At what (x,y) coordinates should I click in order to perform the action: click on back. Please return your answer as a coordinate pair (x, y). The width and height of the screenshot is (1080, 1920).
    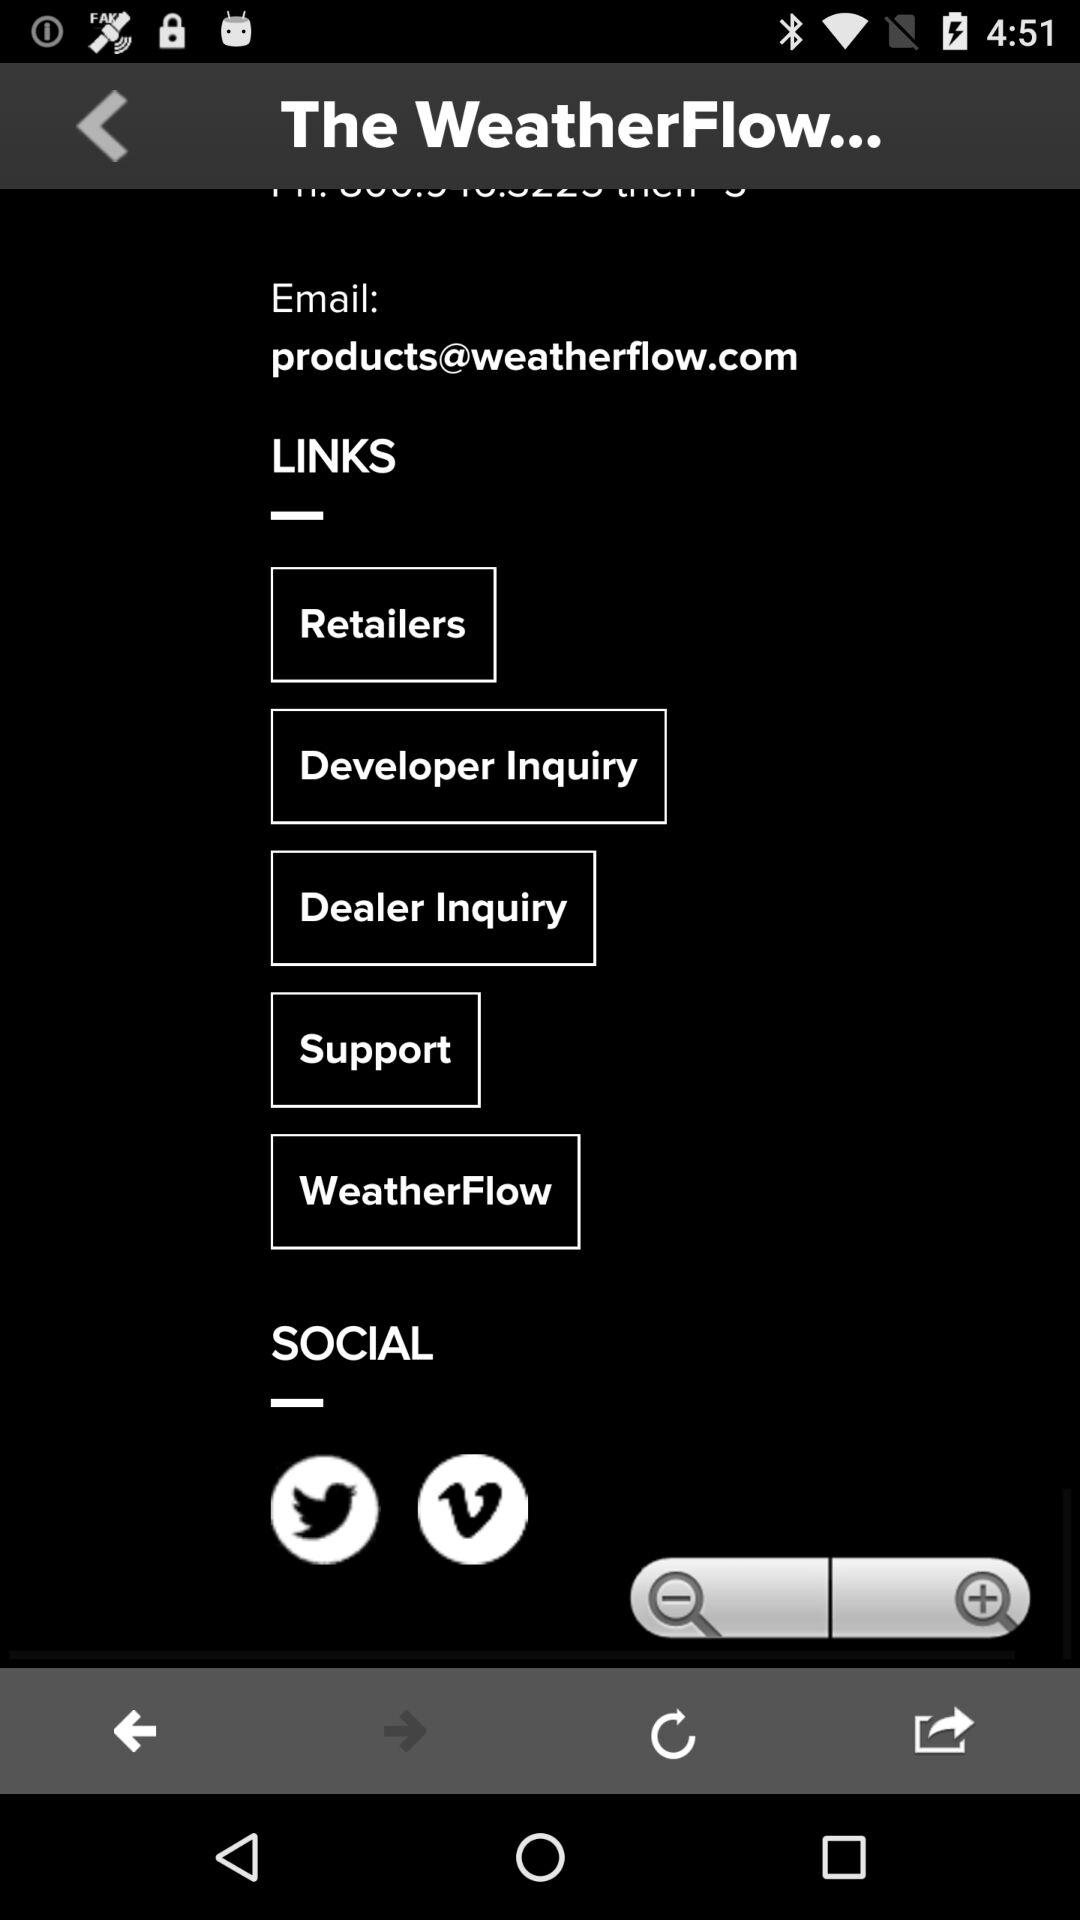
    Looking at the image, I should click on (135, 1731).